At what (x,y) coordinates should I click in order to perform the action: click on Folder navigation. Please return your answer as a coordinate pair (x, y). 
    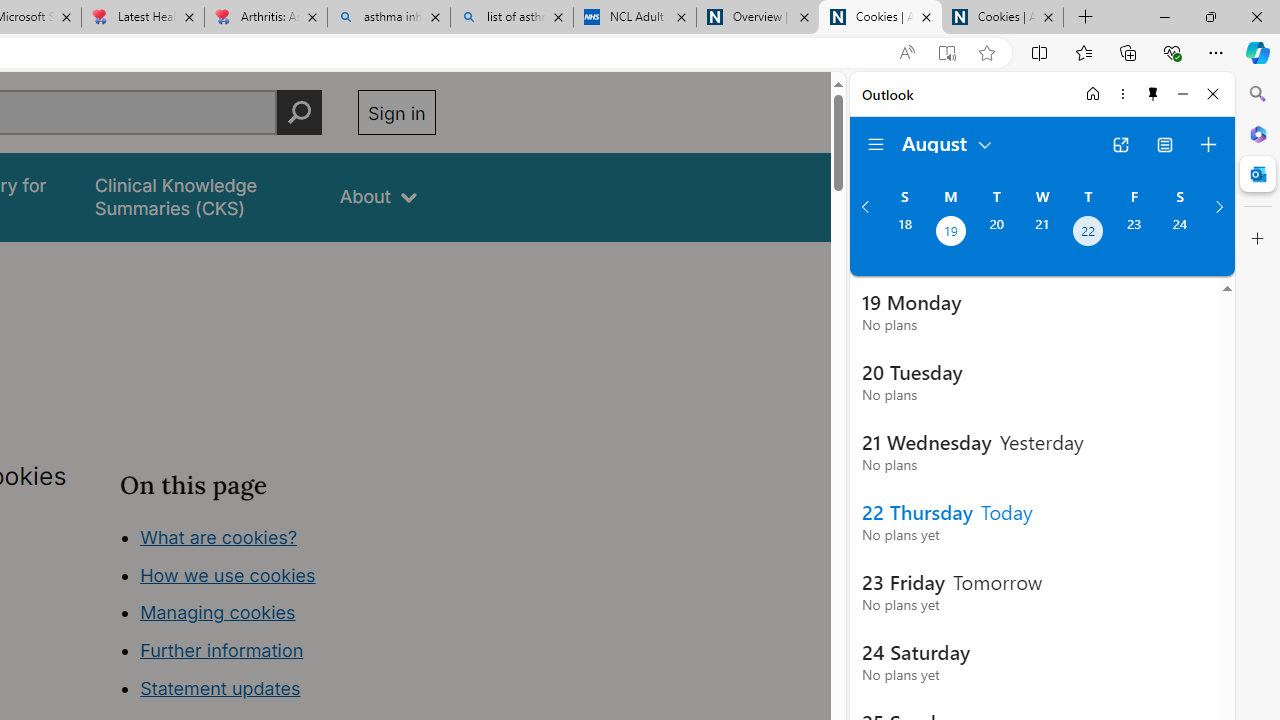
    Looking at the image, I should click on (876, 144).